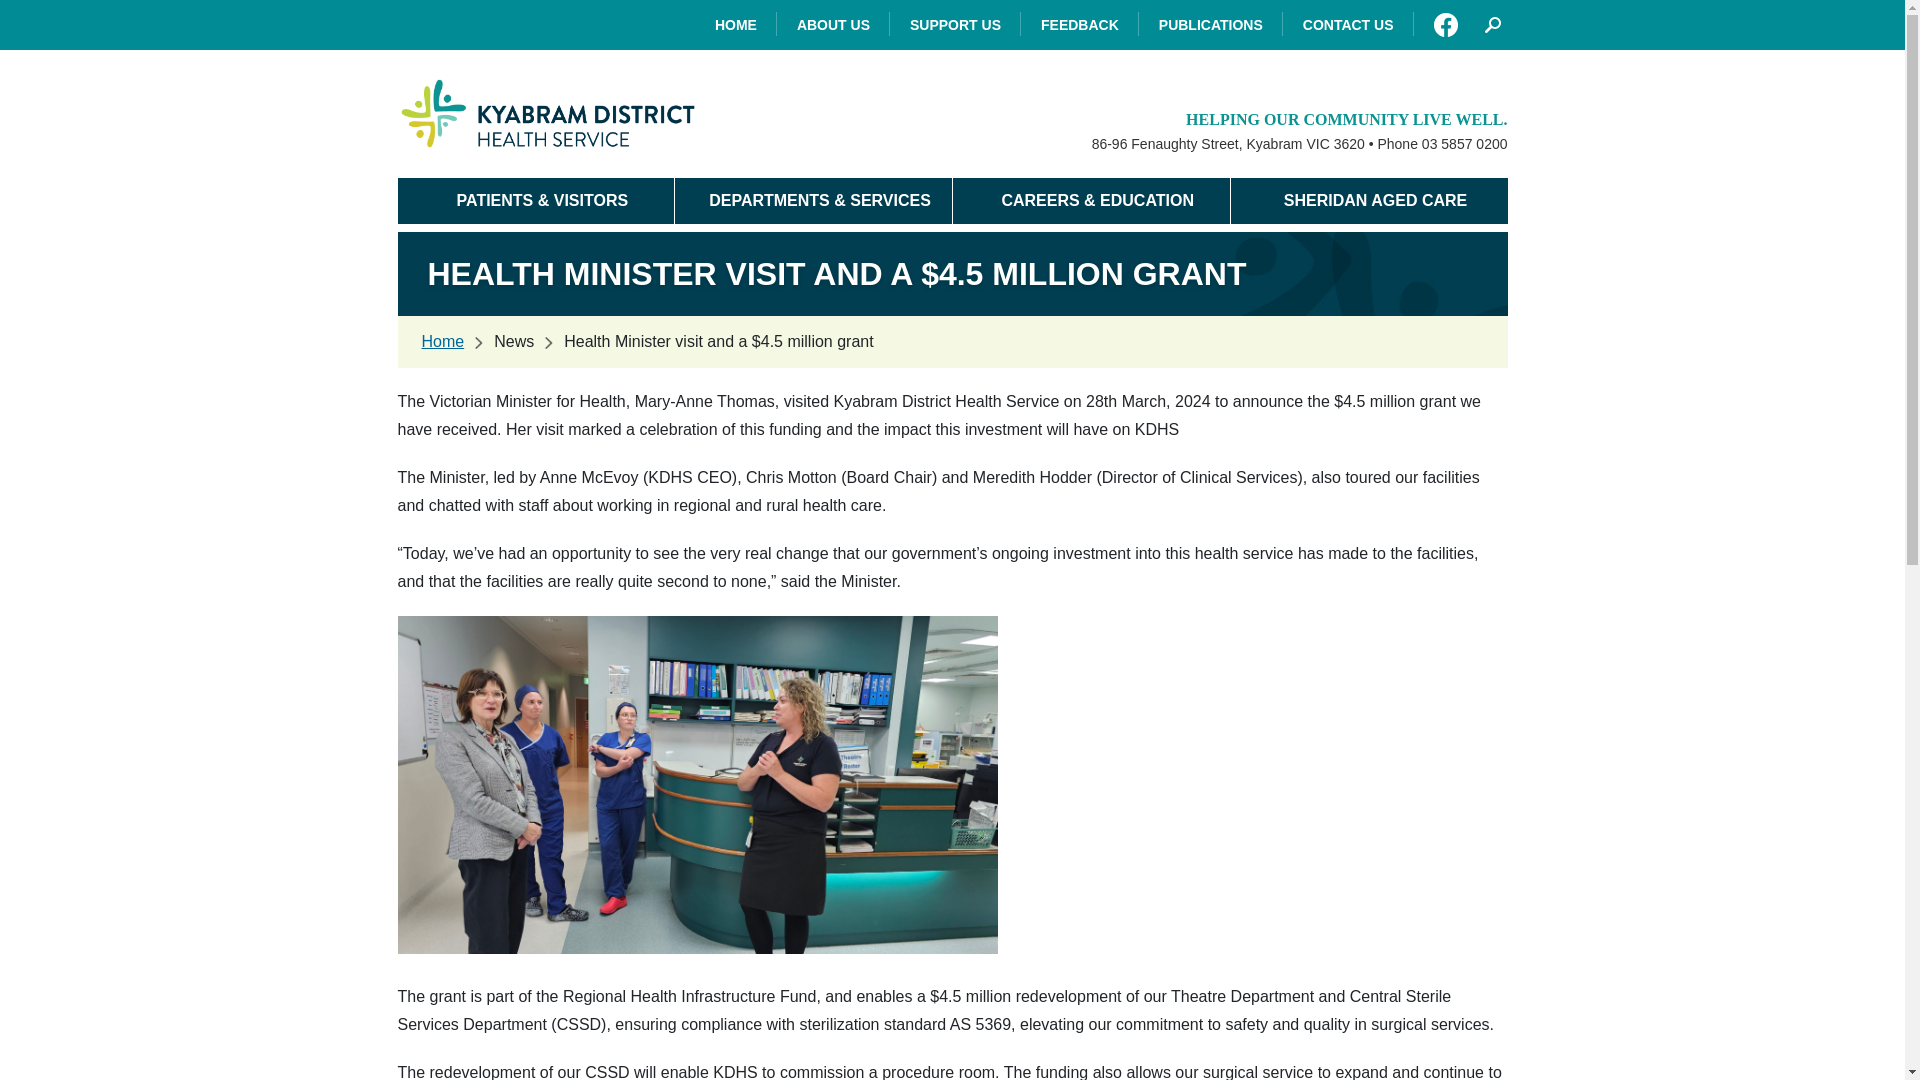 The image size is (1920, 1080). I want to click on Go to Kyabram District Health Service., so click(443, 340).